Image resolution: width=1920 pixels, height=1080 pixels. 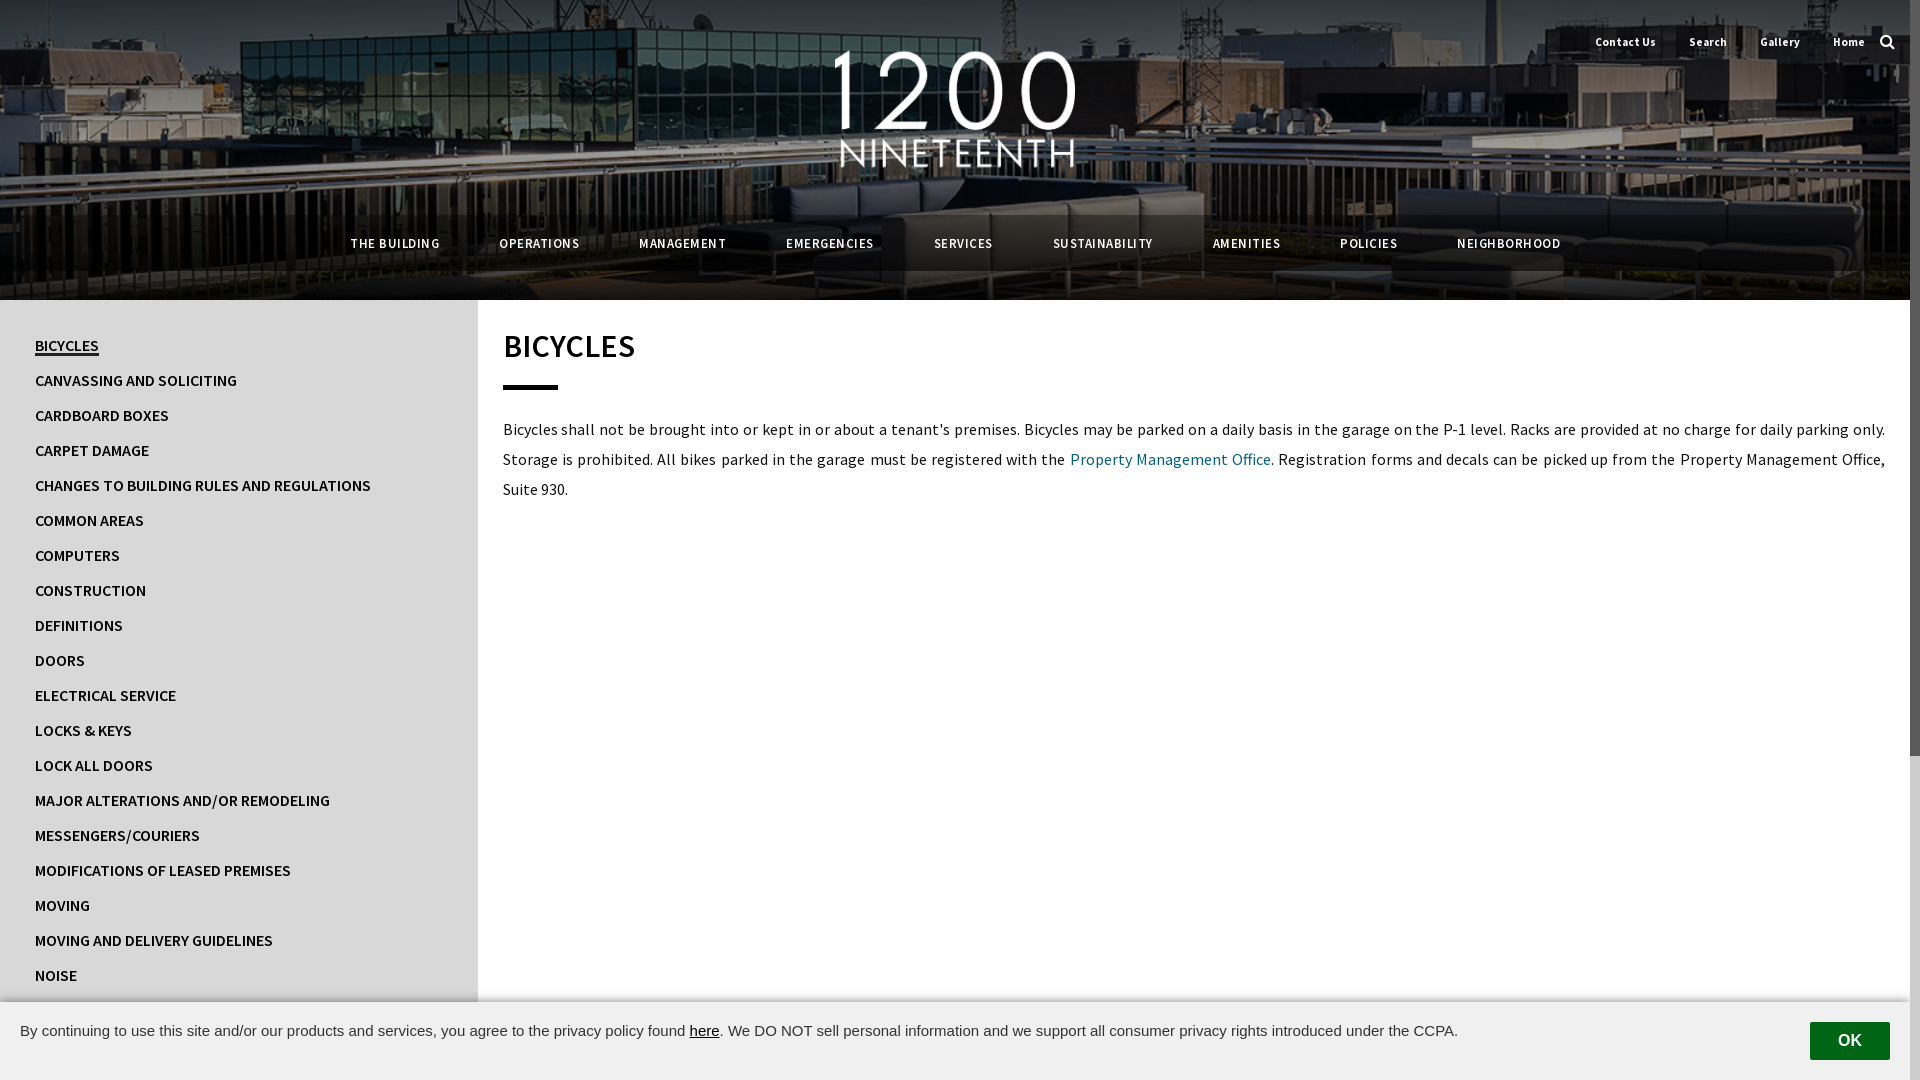 I want to click on DOORS, so click(x=239, y=660).